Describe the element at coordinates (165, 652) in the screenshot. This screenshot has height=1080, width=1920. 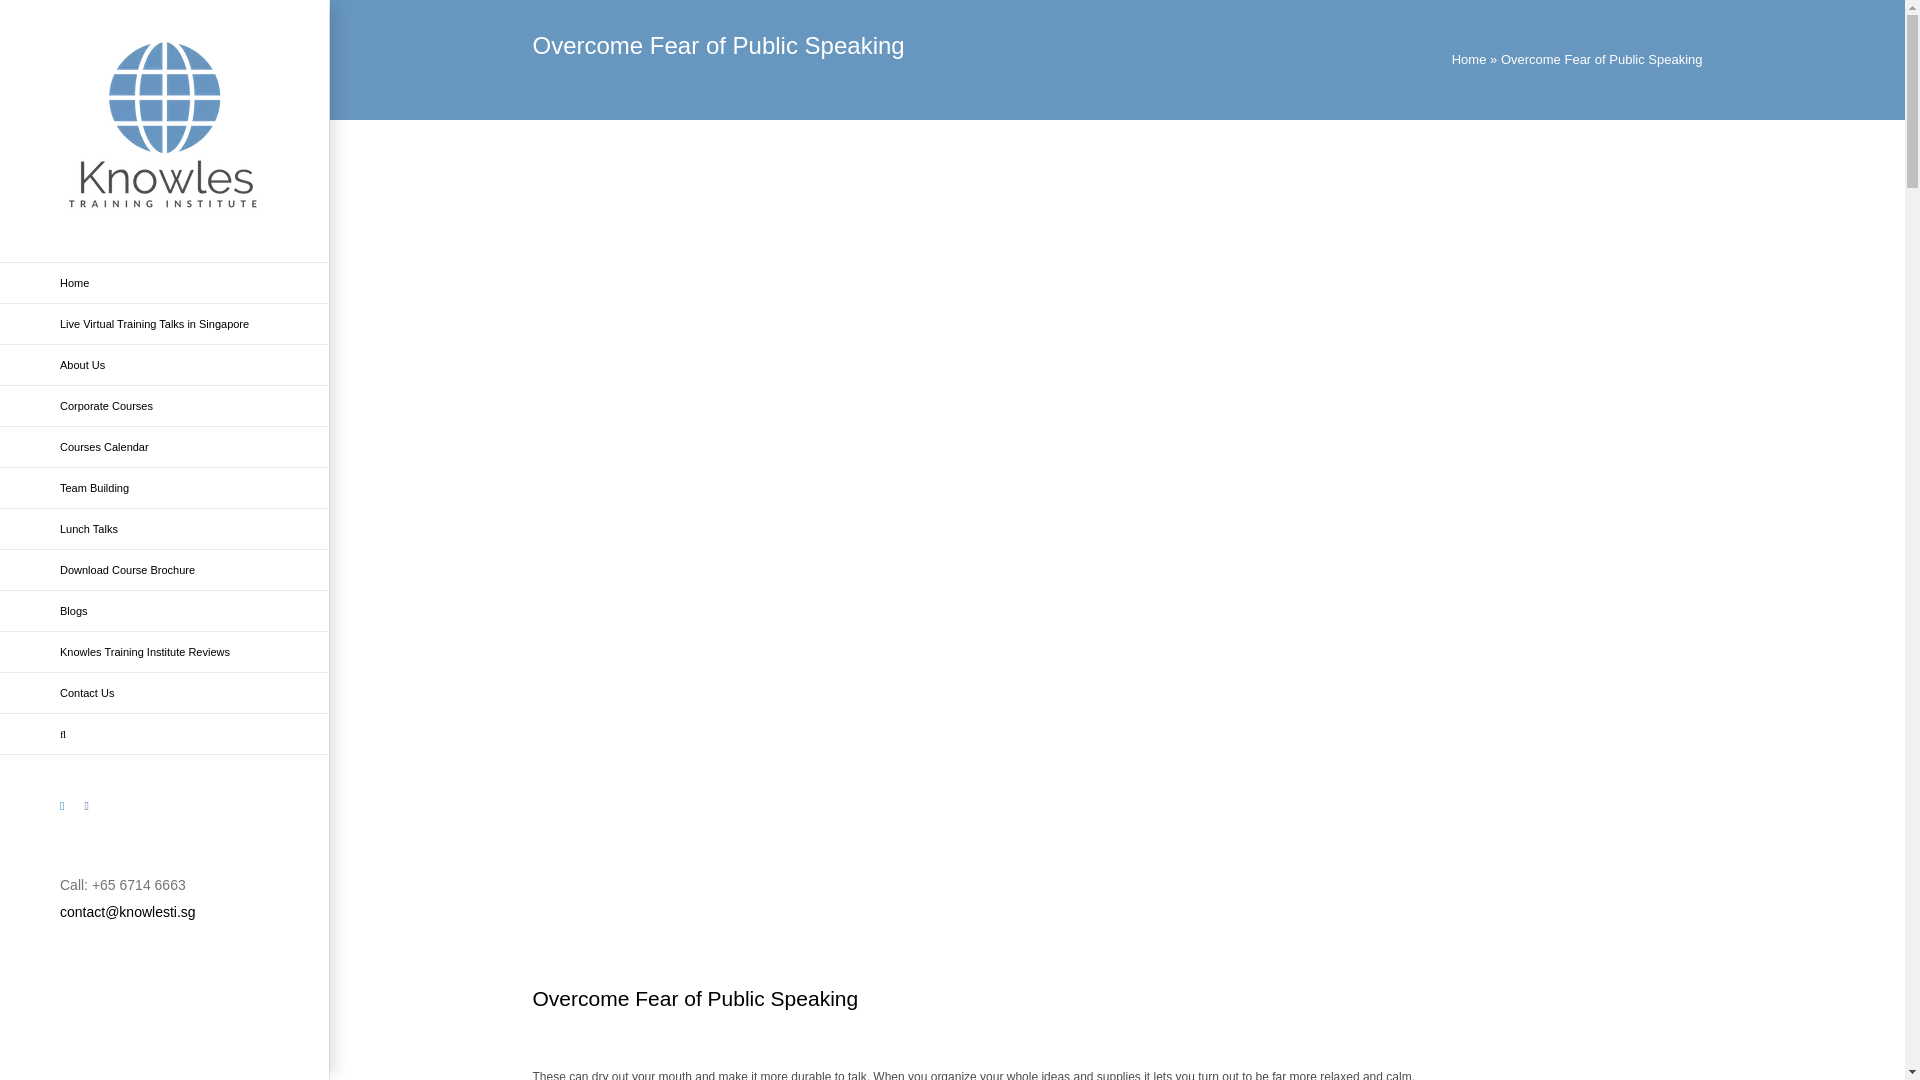
I see `Knowles Training Institute Reviews` at that location.